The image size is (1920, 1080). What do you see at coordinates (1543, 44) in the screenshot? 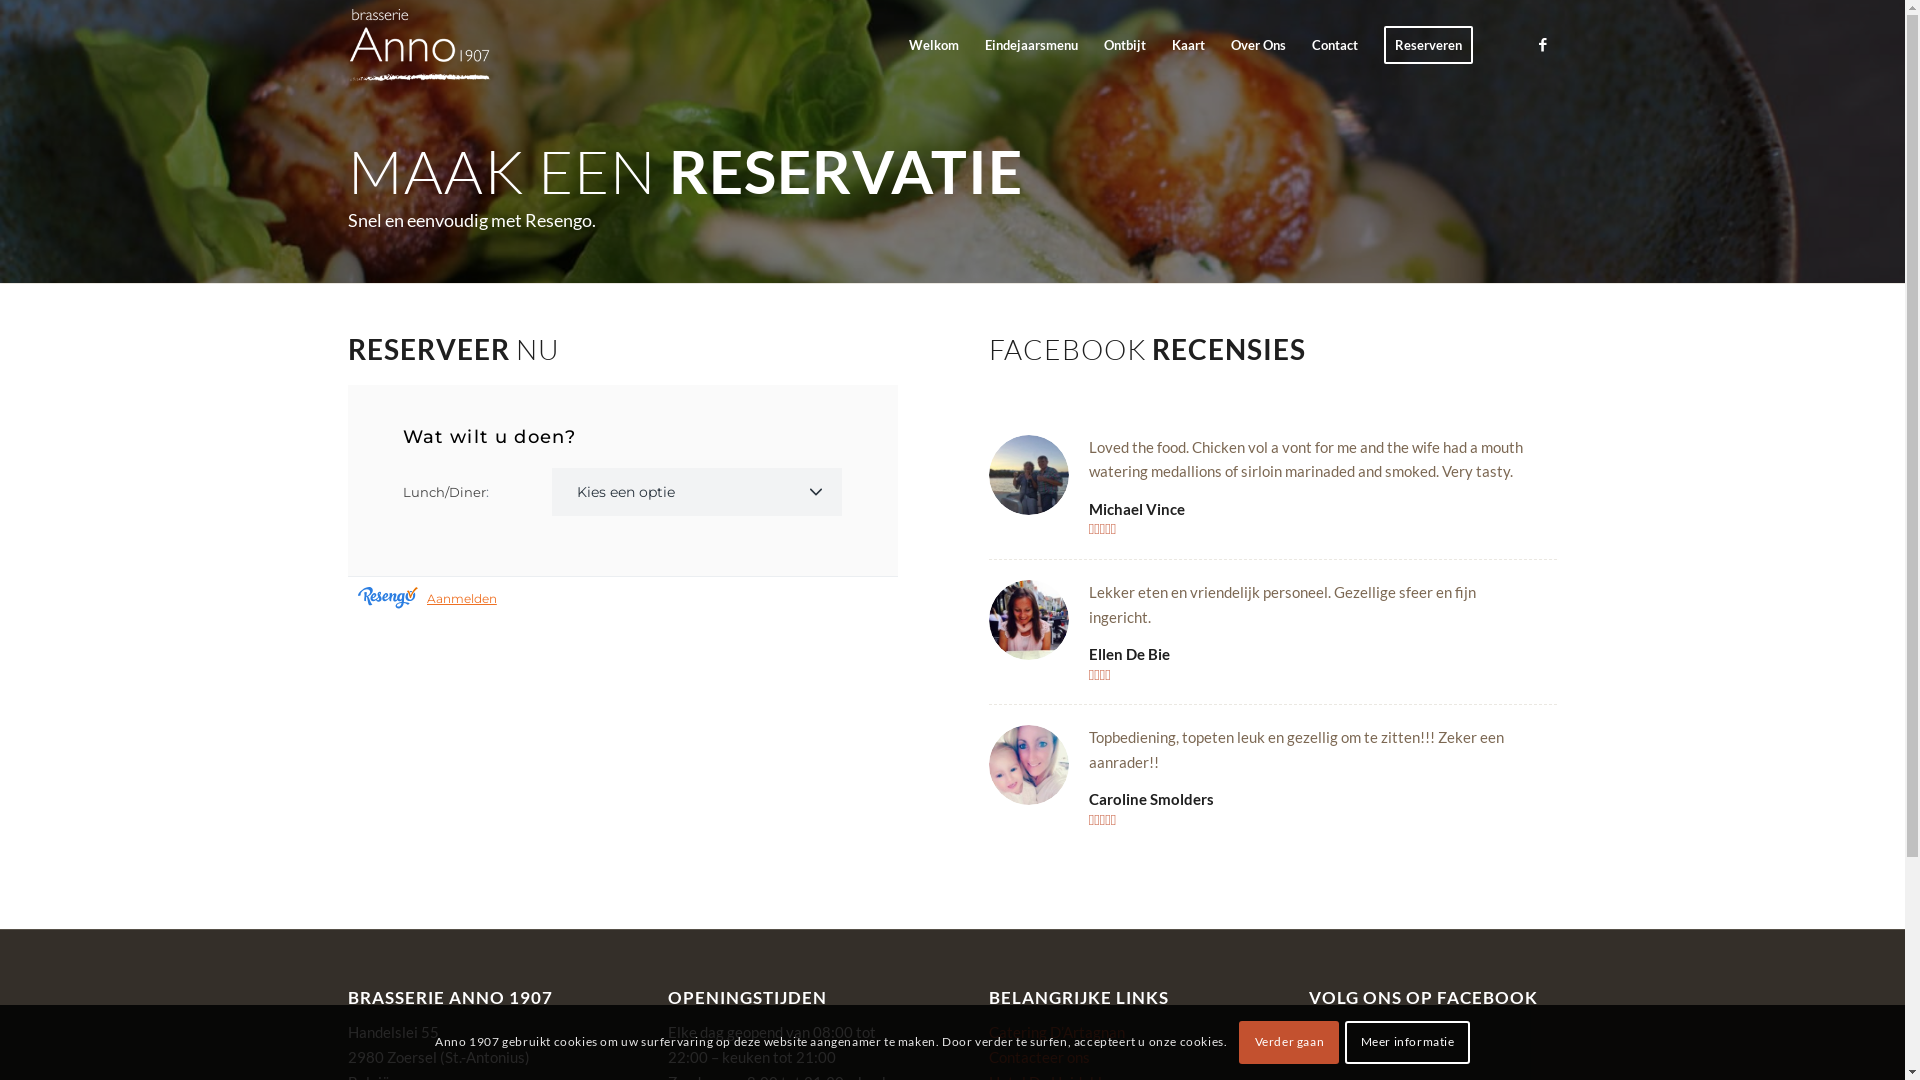
I see `Facebook` at bounding box center [1543, 44].